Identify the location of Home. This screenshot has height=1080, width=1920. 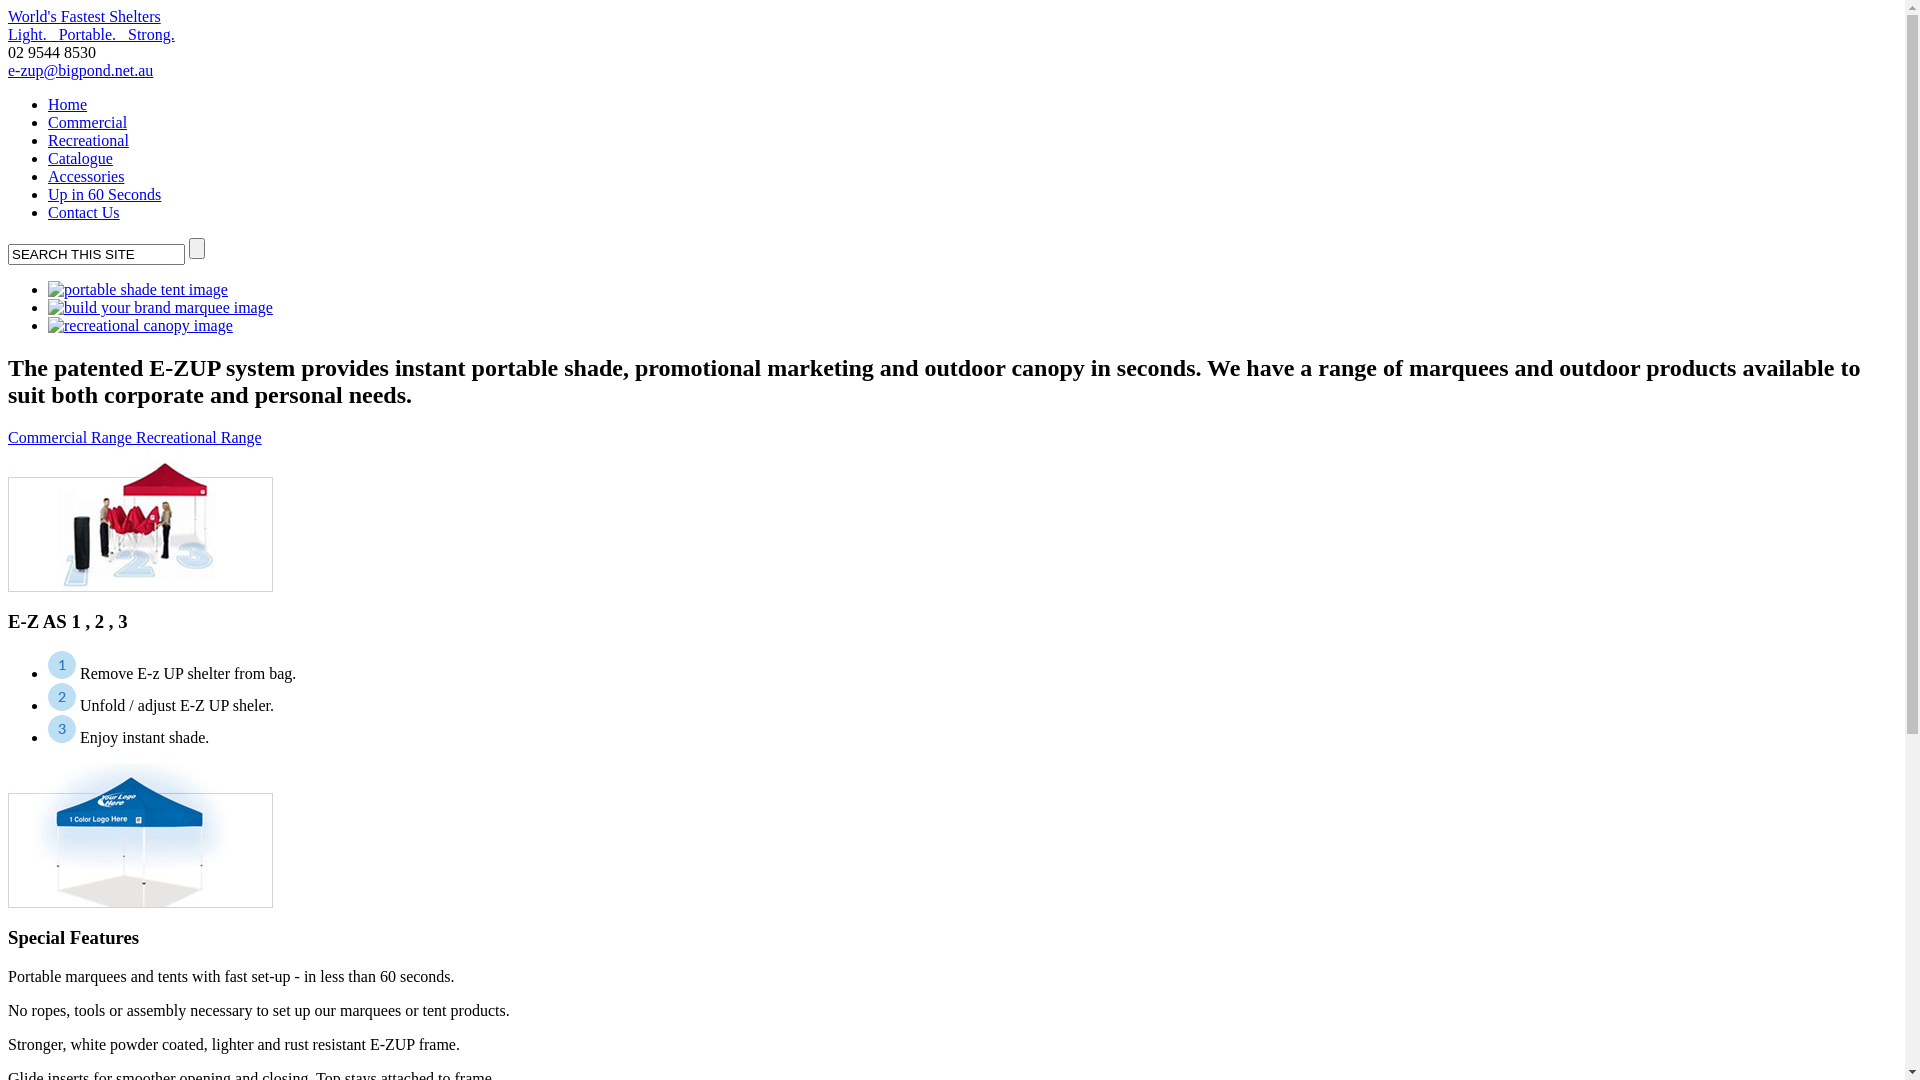
(68, 104).